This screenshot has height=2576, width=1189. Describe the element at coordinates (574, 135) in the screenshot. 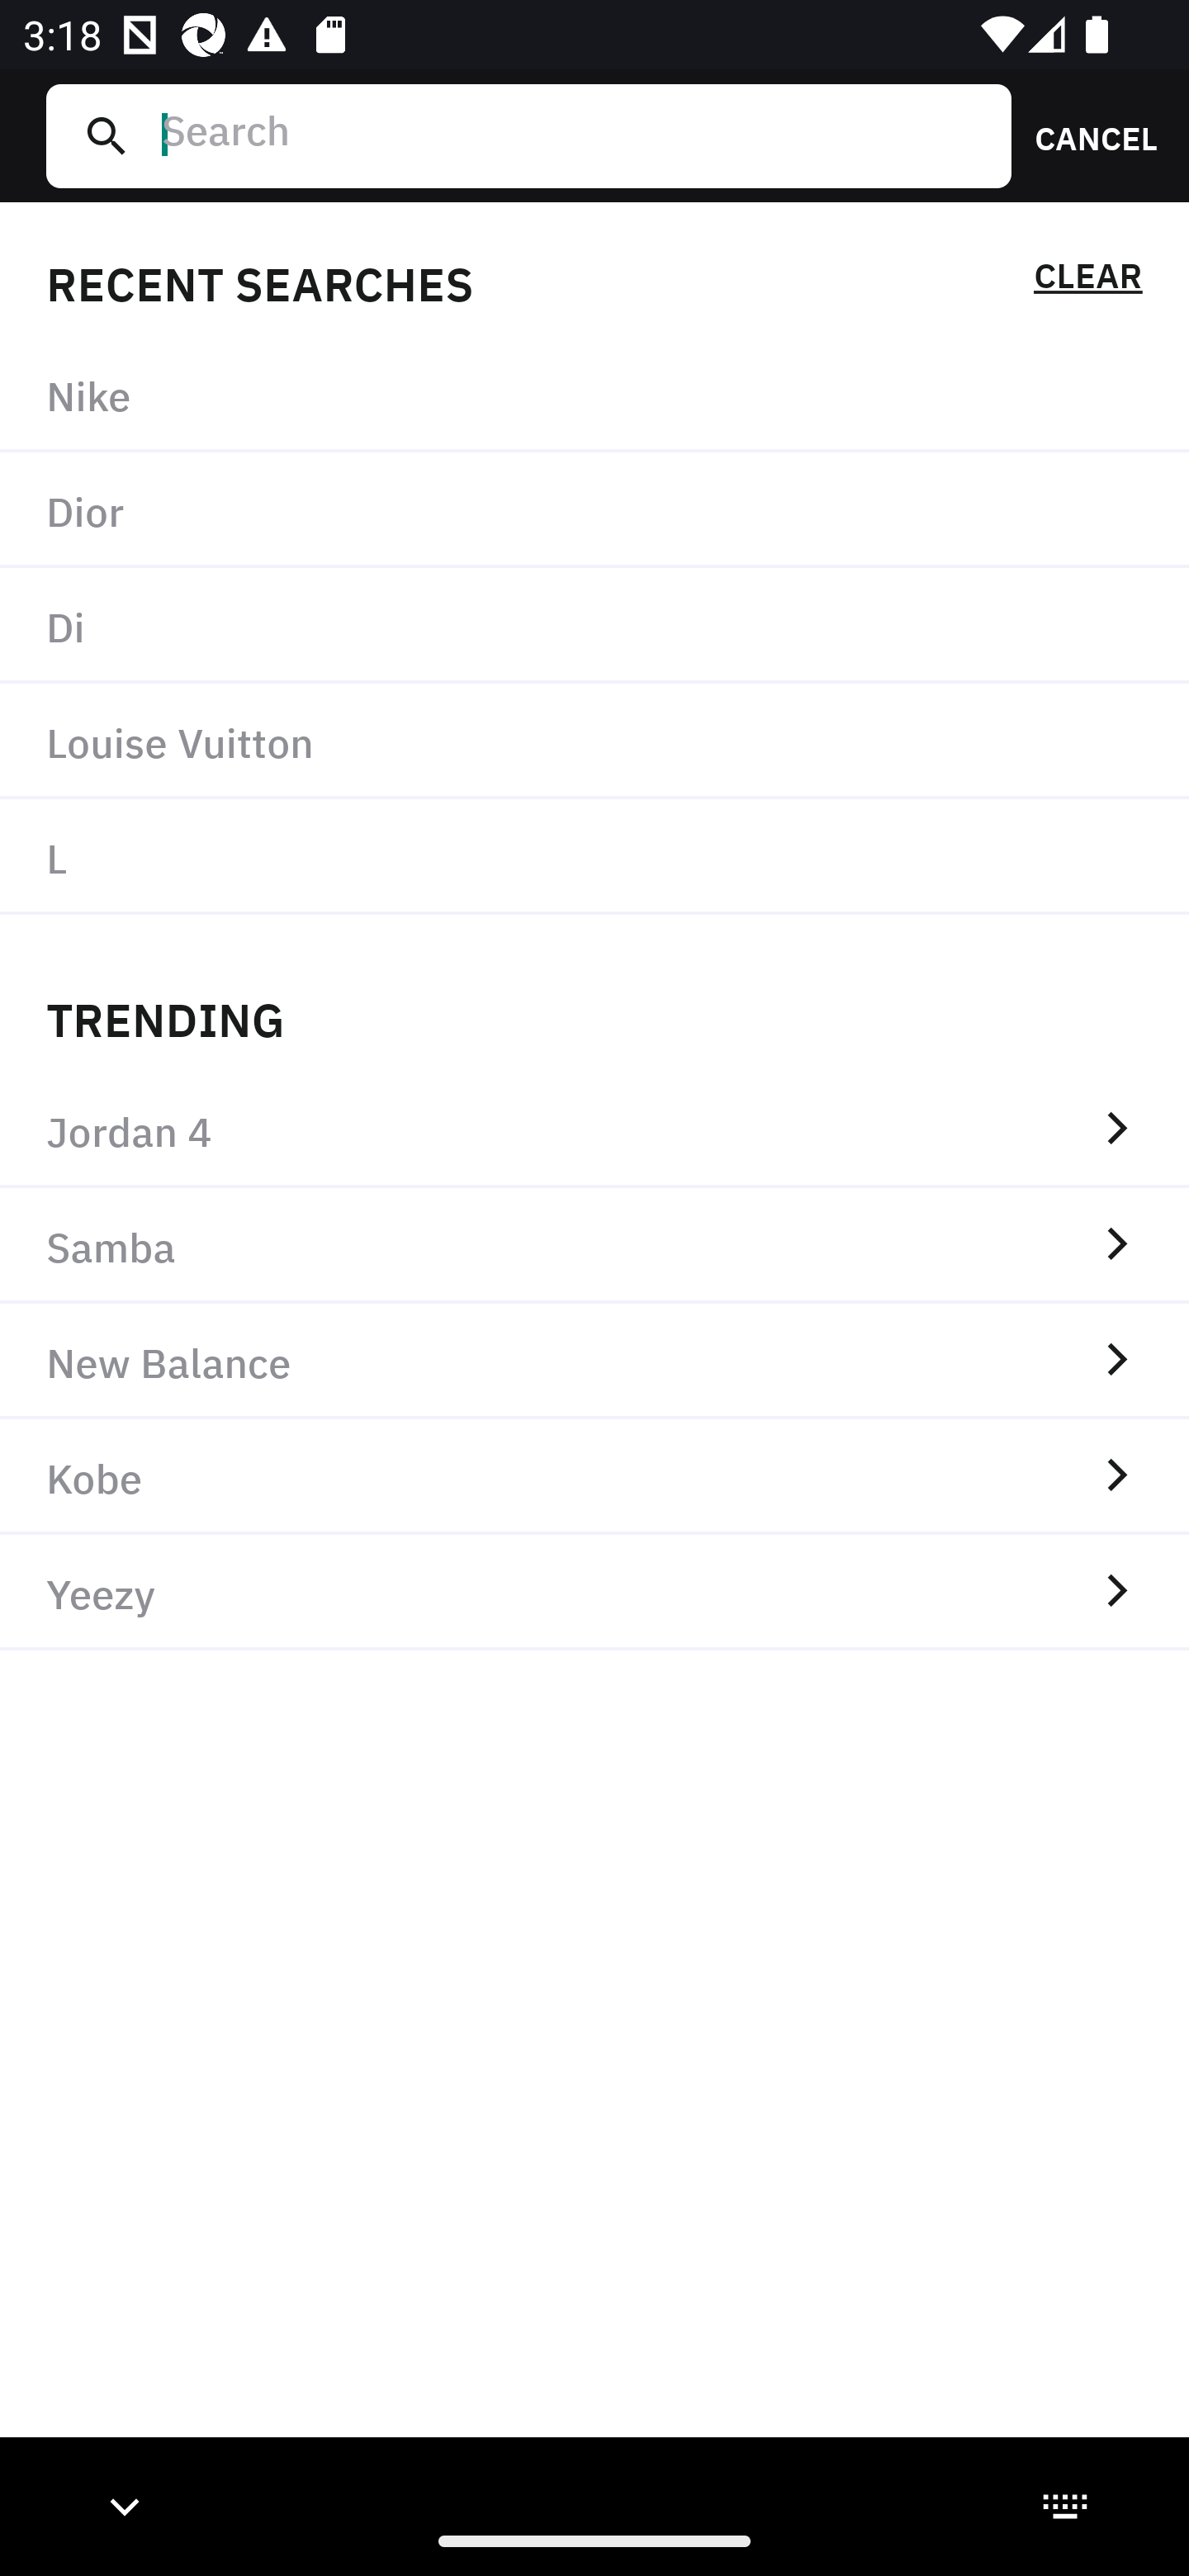

I see `Search` at that location.